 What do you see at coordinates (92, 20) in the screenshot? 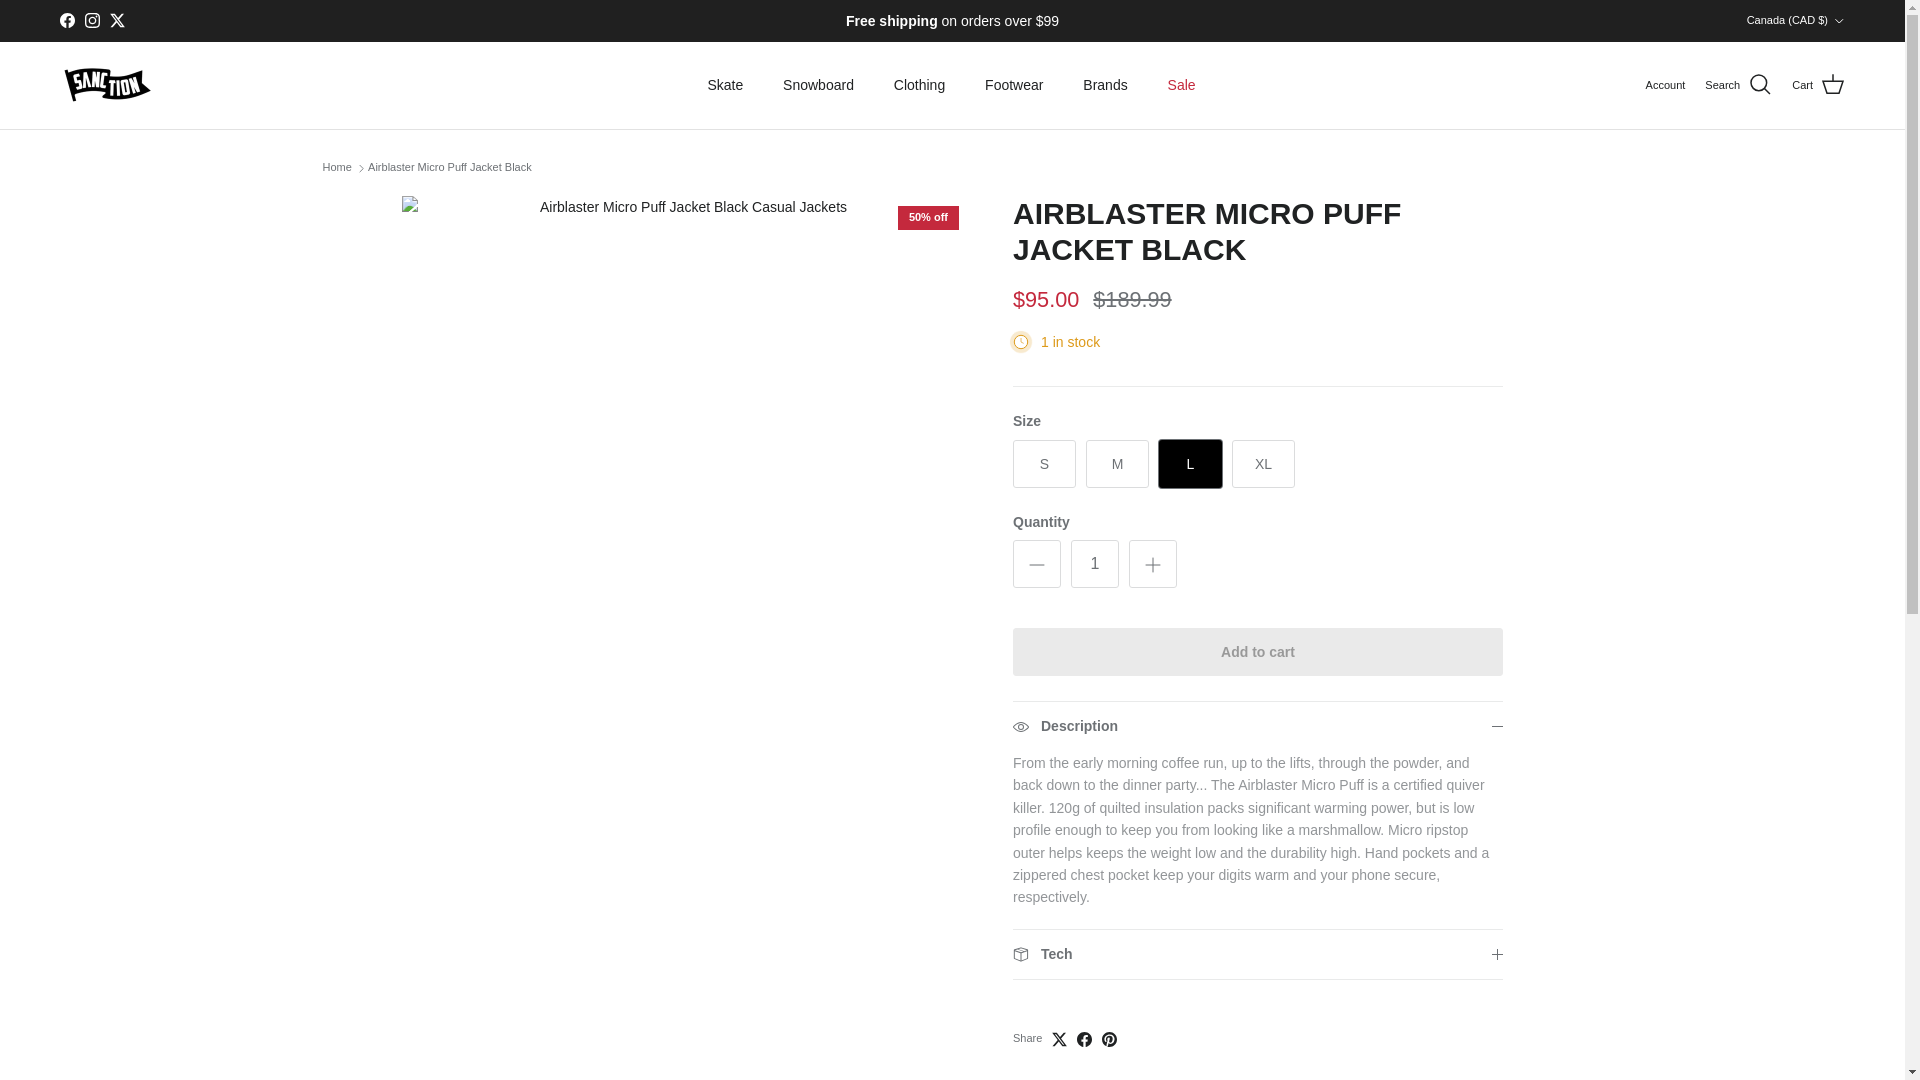
I see `Instagram` at bounding box center [92, 20].